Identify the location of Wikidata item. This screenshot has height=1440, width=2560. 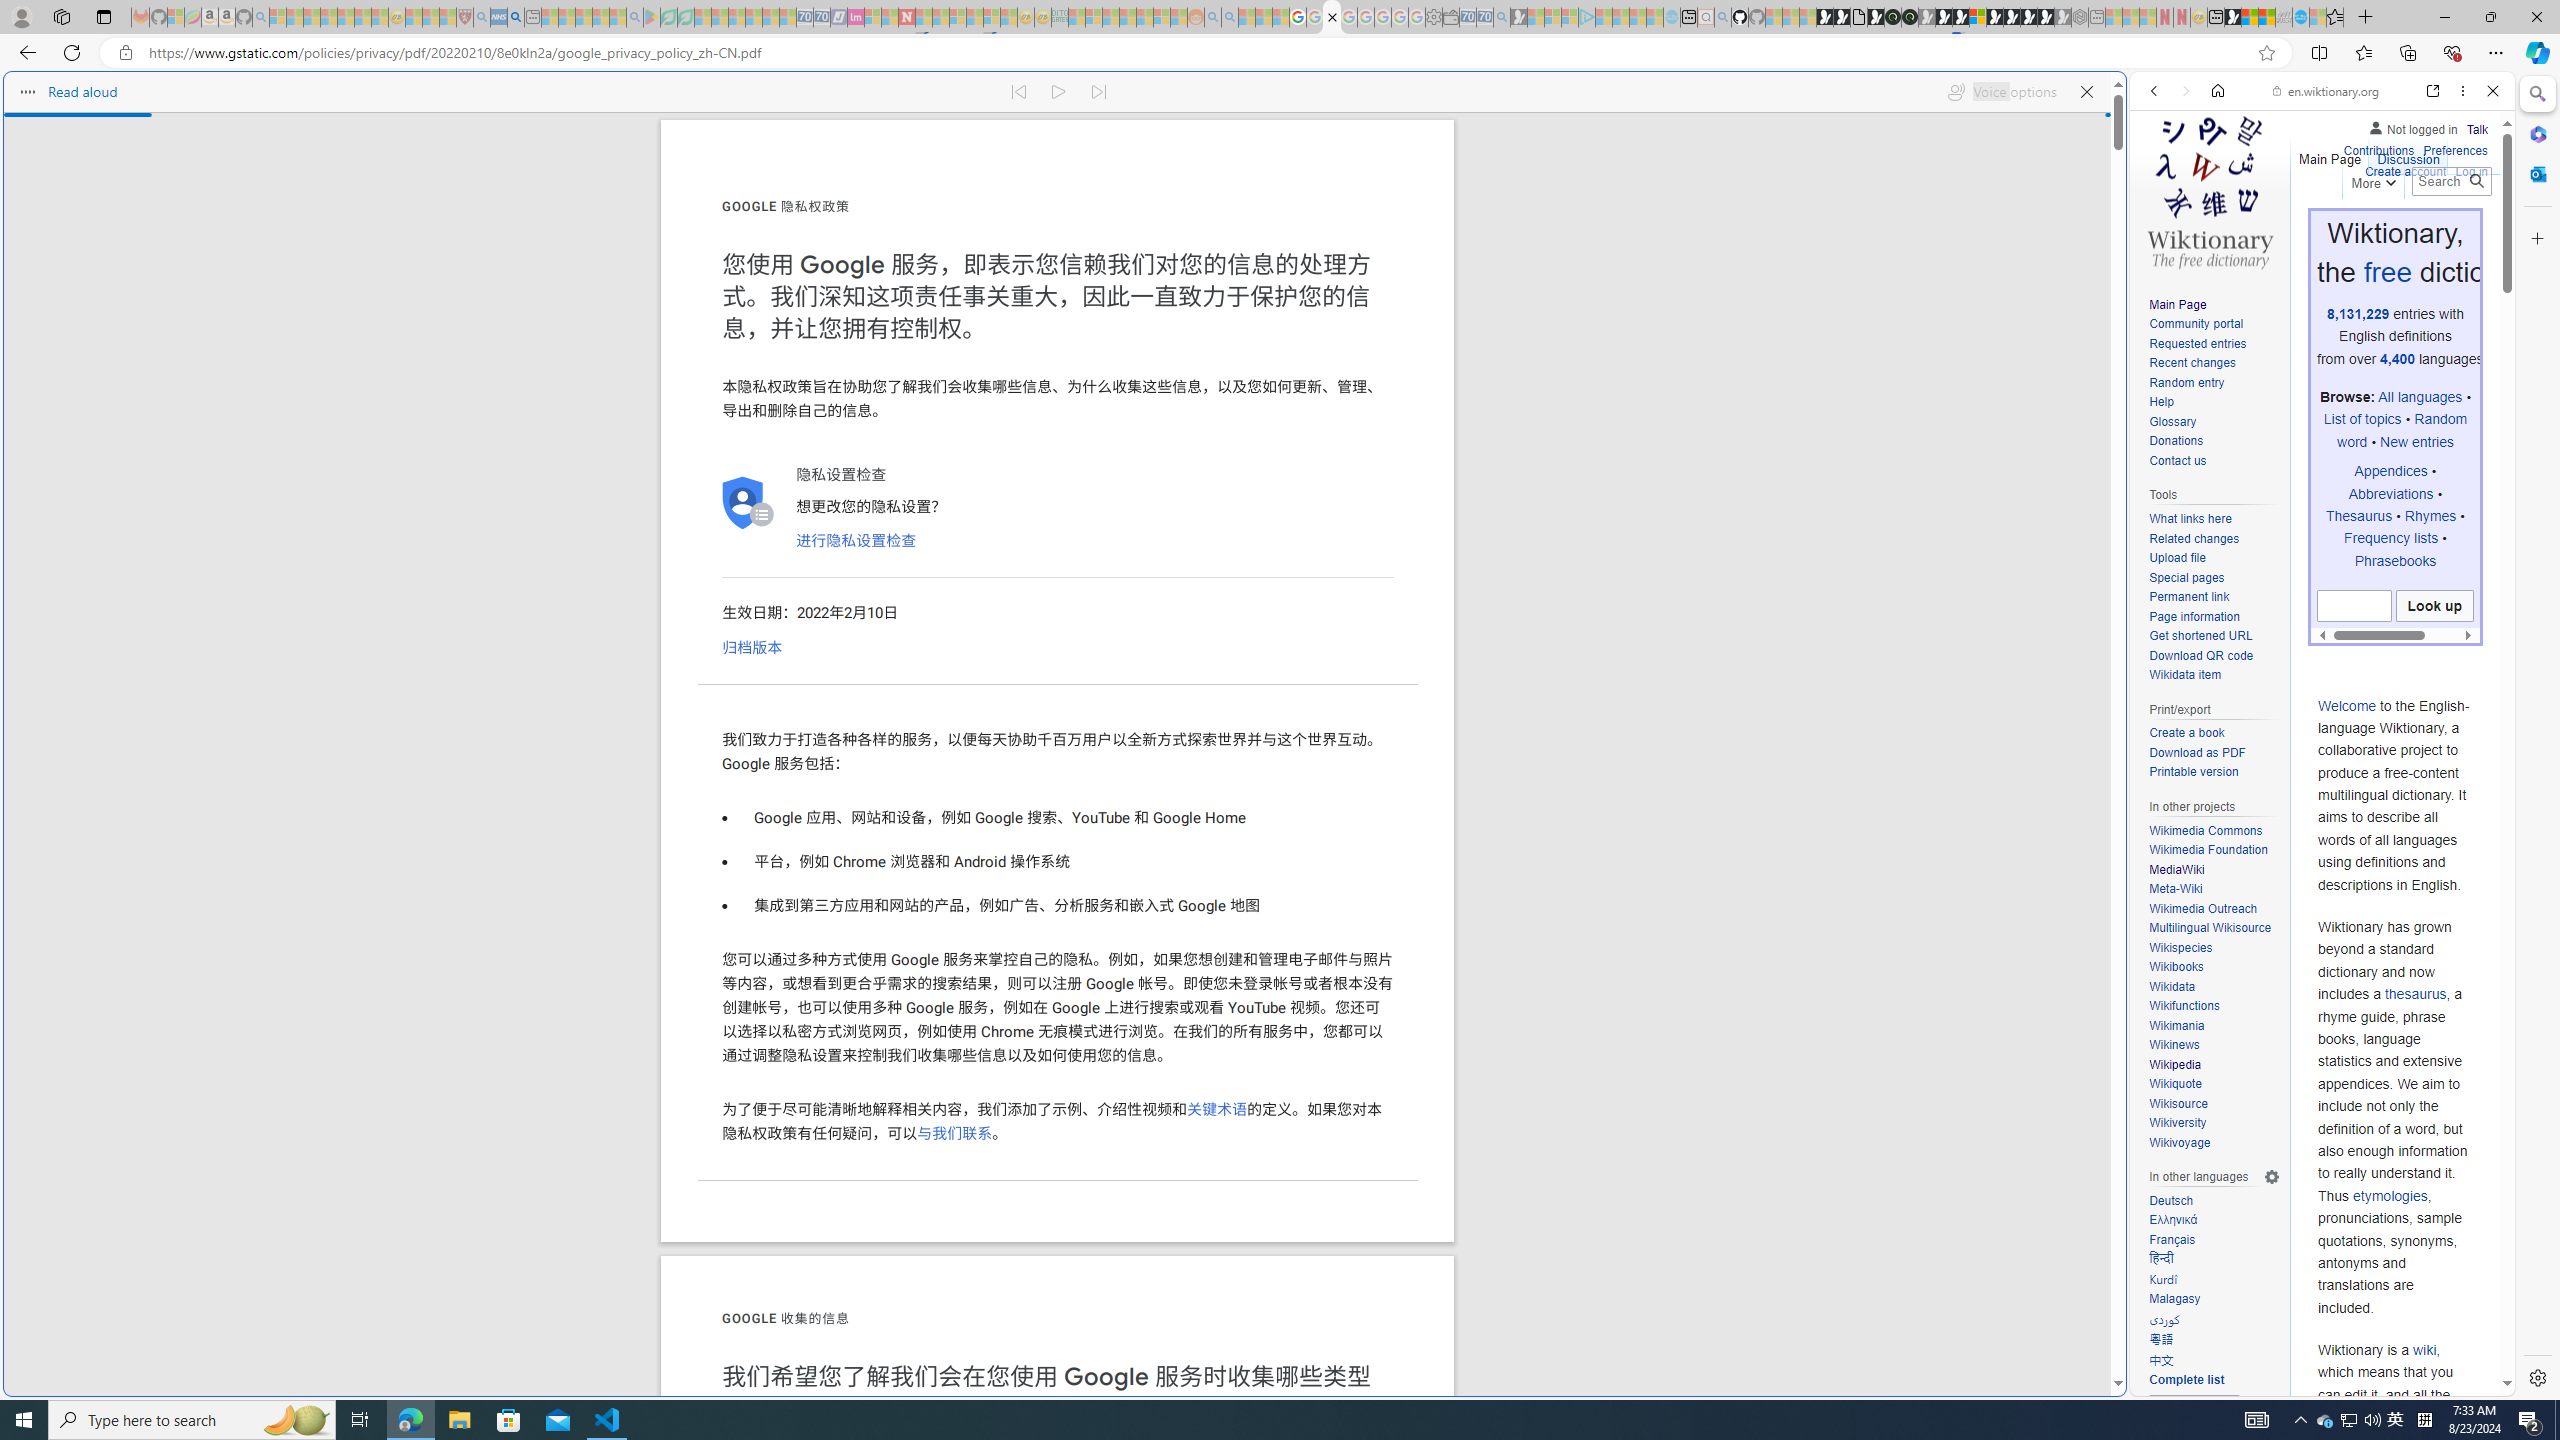
(2214, 675).